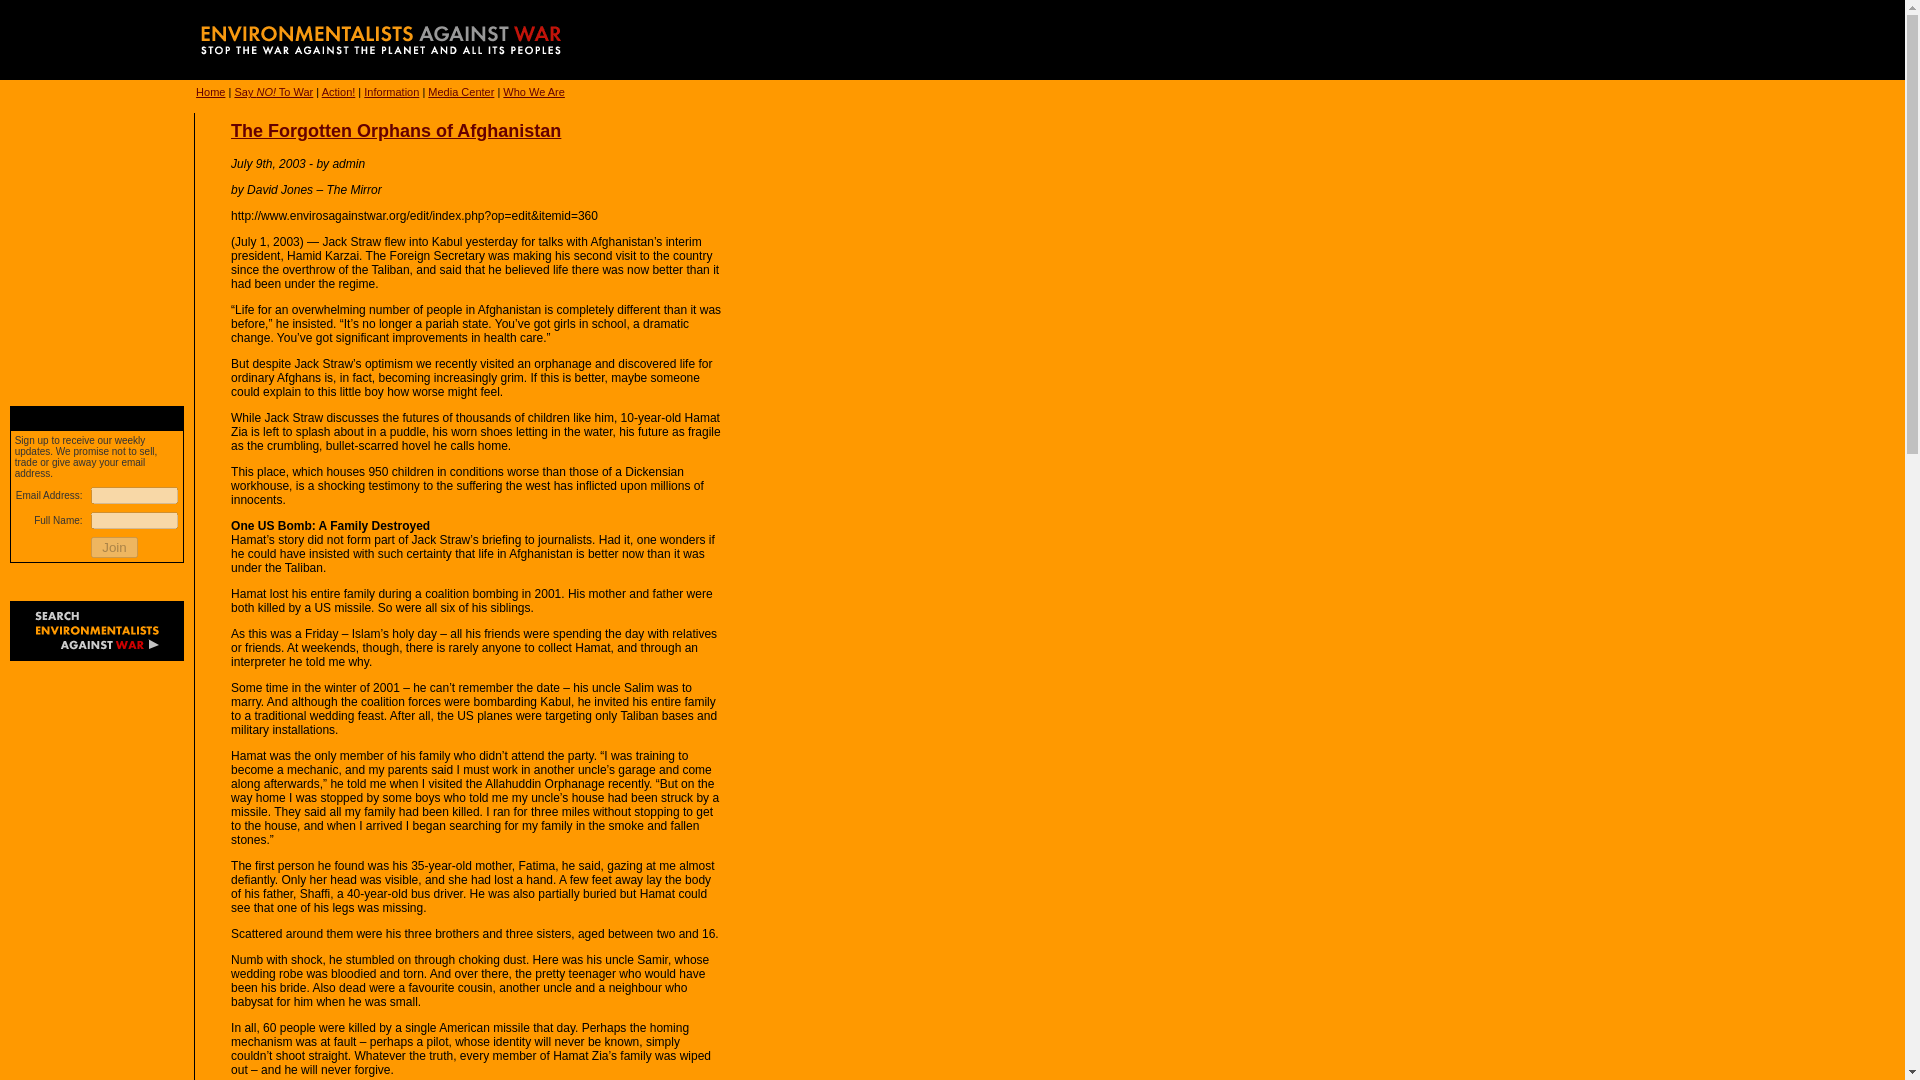 The height and width of the screenshot is (1080, 1920). Describe the element at coordinates (391, 92) in the screenshot. I see `Information` at that location.